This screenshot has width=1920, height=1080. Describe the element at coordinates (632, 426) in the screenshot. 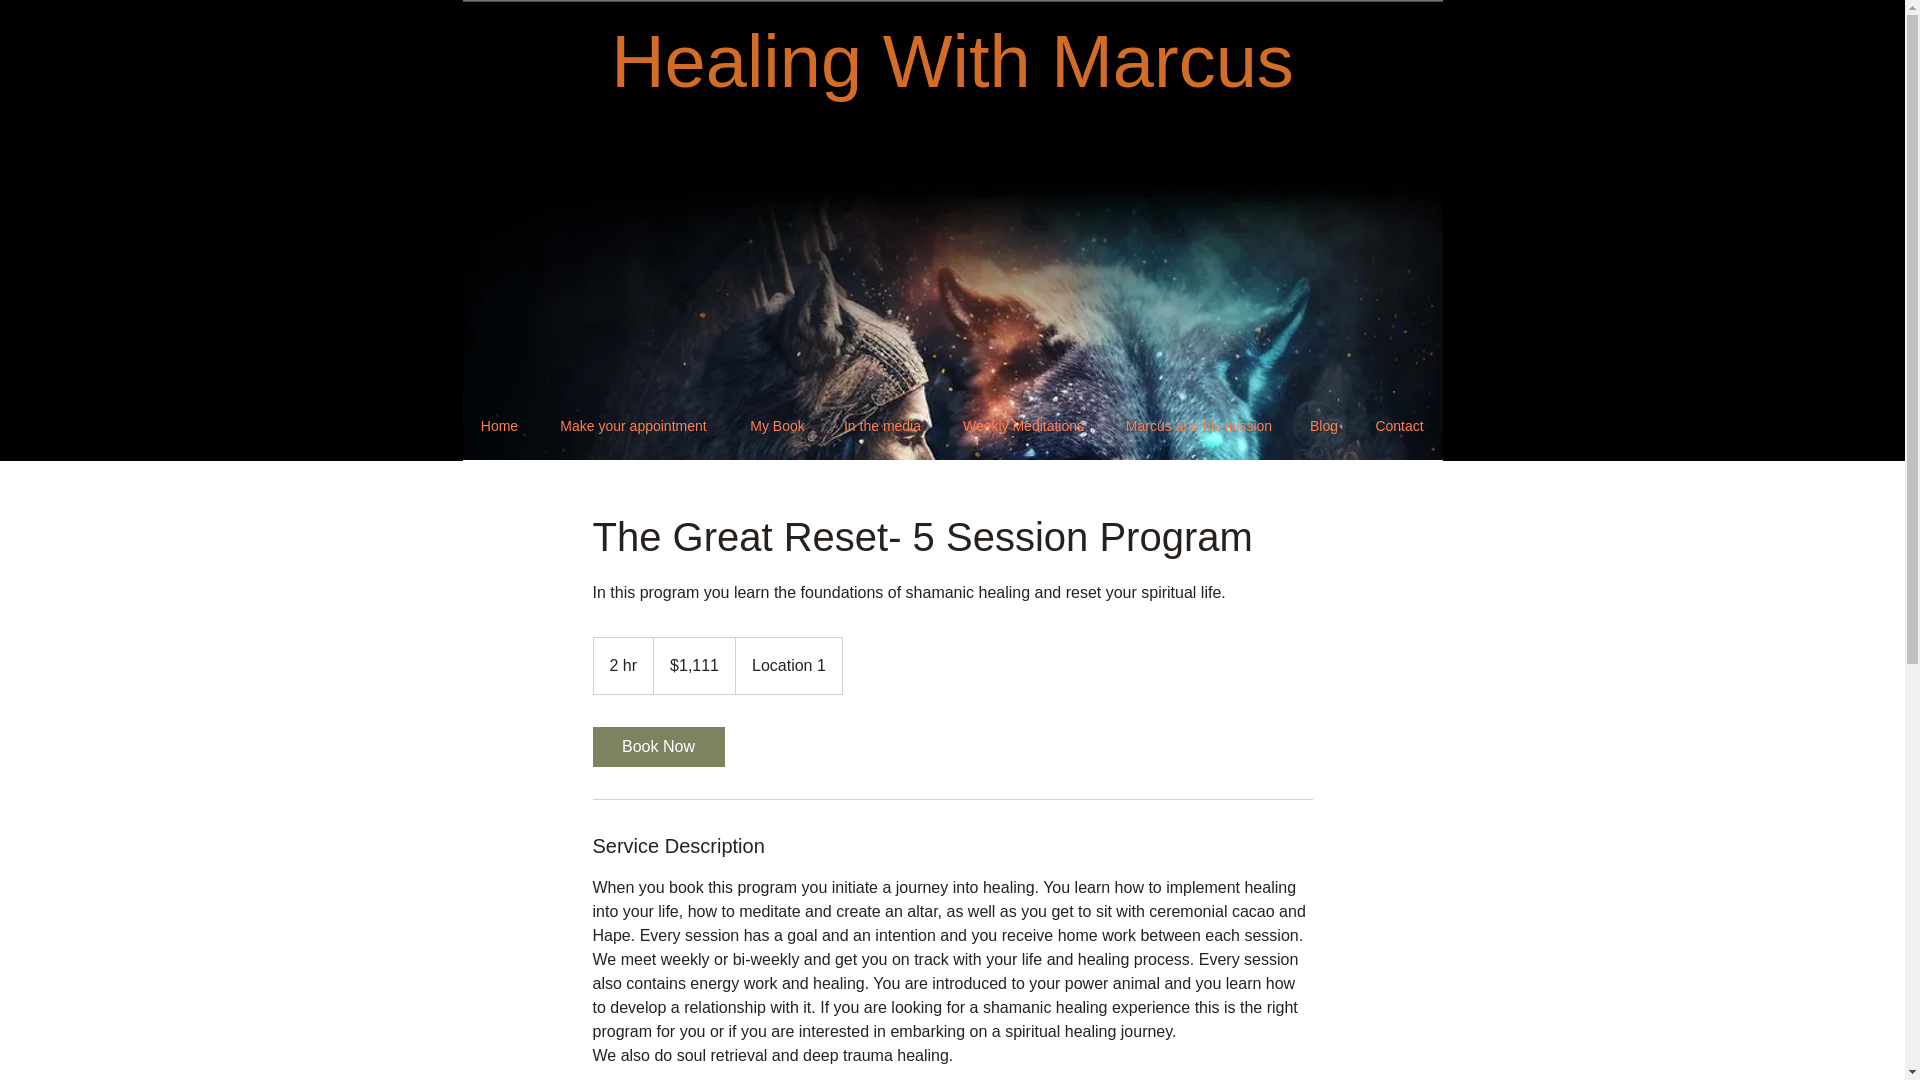

I see `Make your appointment` at that location.